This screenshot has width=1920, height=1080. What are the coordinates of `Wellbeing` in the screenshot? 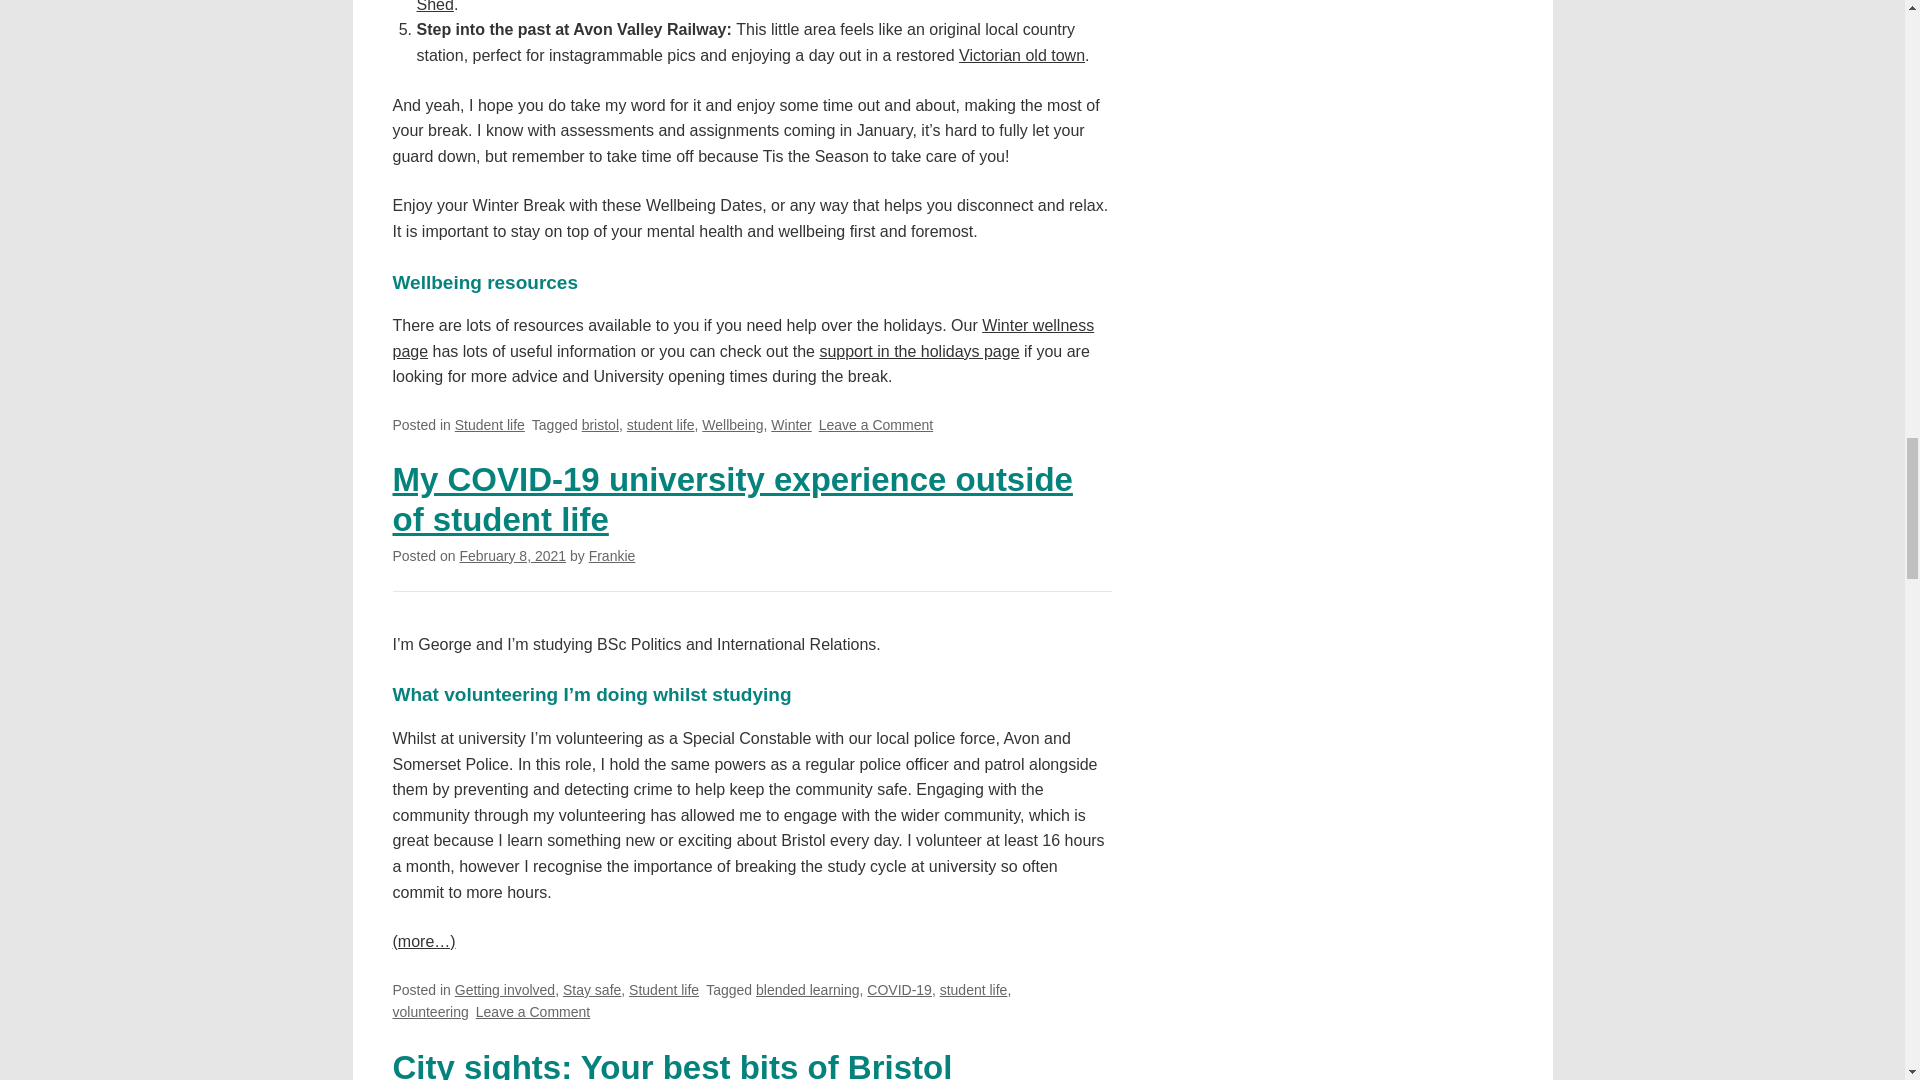 It's located at (732, 424).